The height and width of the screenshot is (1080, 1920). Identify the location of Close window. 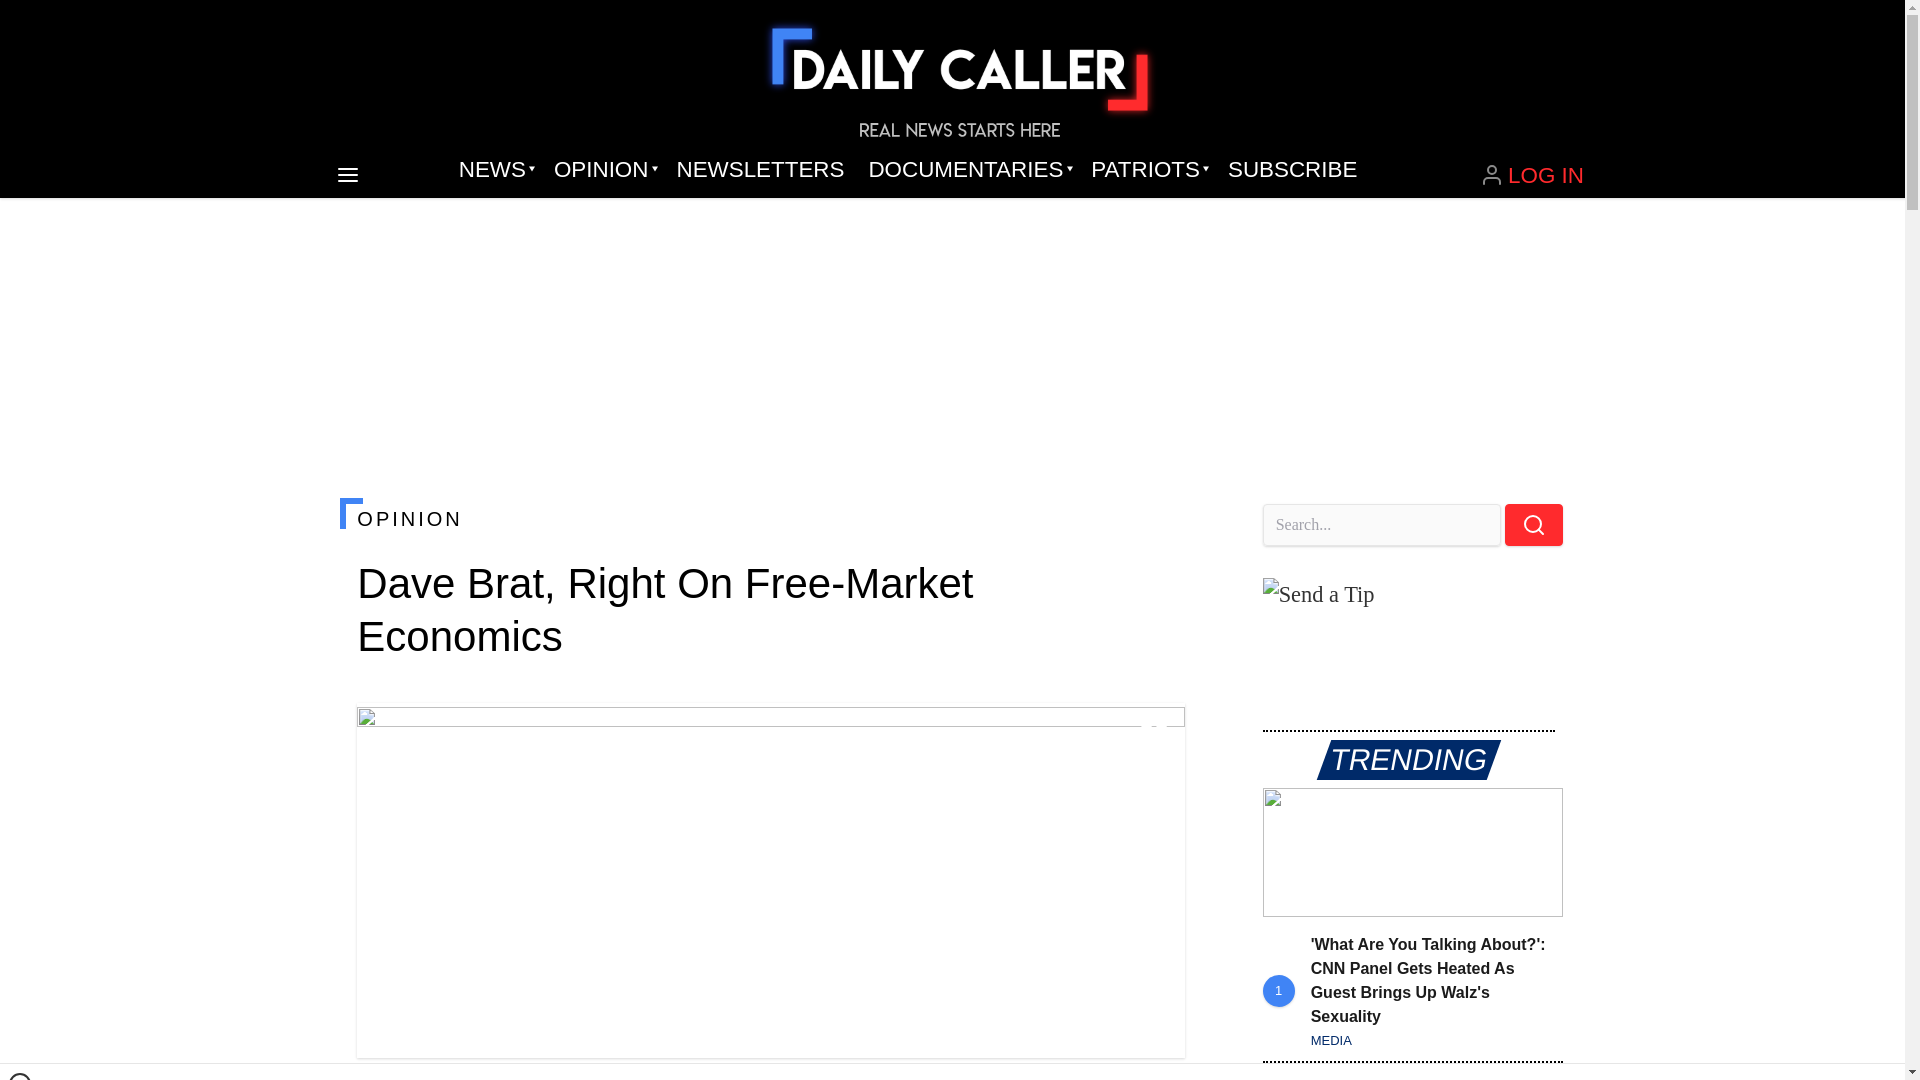
(20, 1076).